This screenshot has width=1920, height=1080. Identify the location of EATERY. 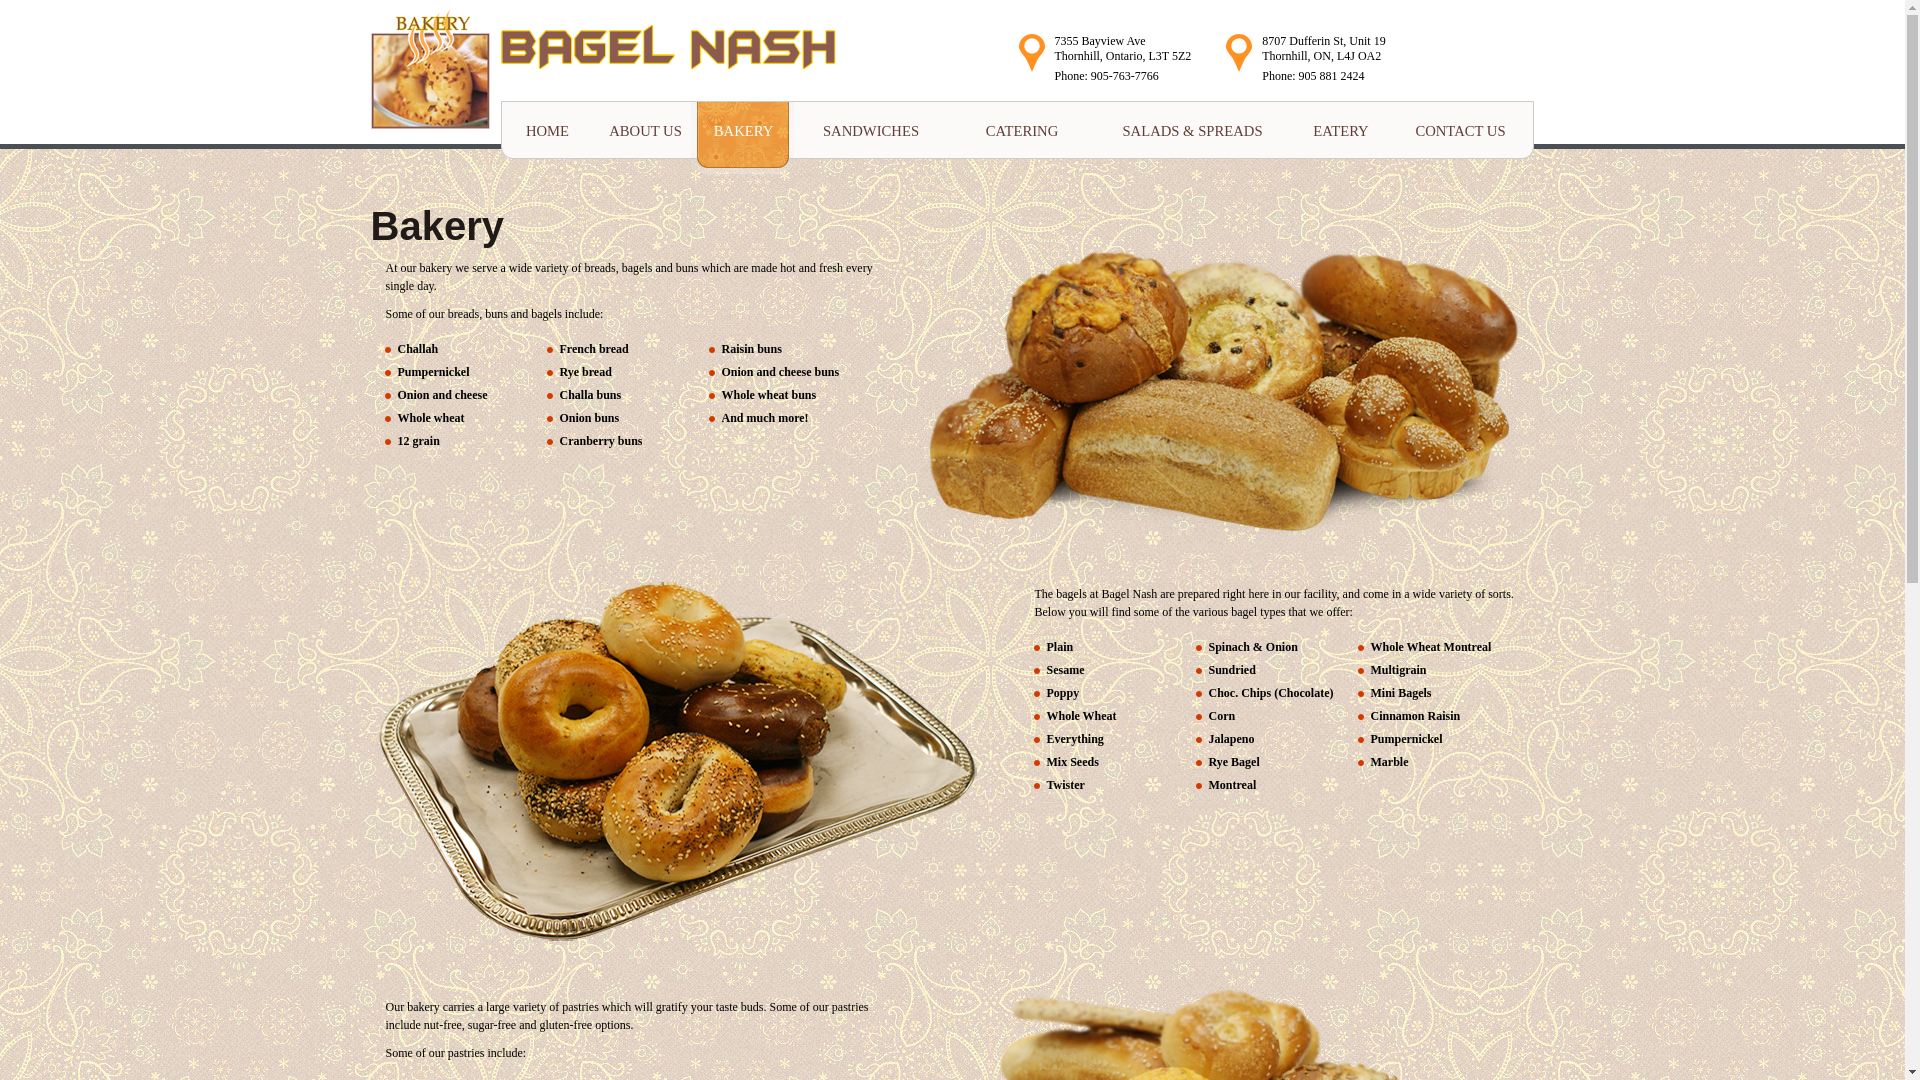
(1340, 131).